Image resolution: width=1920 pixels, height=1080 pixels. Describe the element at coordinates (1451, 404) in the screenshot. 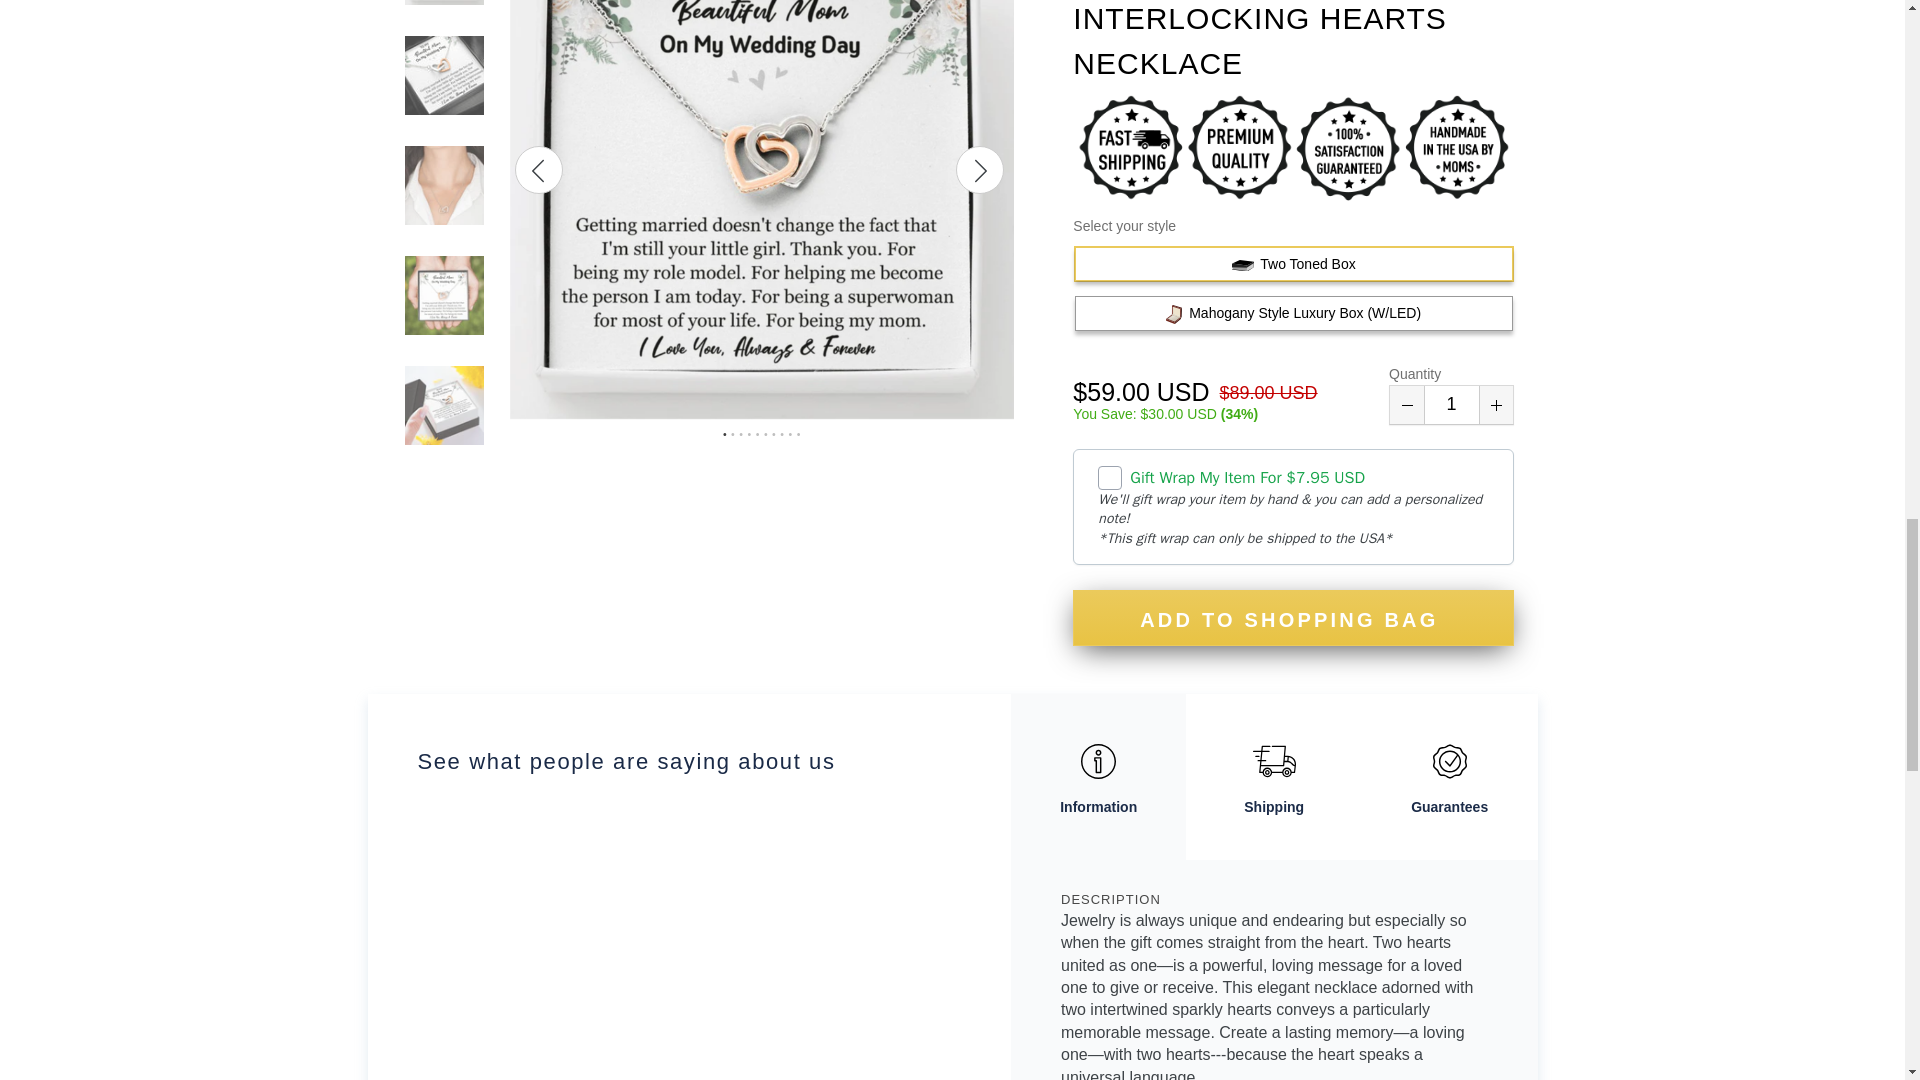

I see `1` at that location.